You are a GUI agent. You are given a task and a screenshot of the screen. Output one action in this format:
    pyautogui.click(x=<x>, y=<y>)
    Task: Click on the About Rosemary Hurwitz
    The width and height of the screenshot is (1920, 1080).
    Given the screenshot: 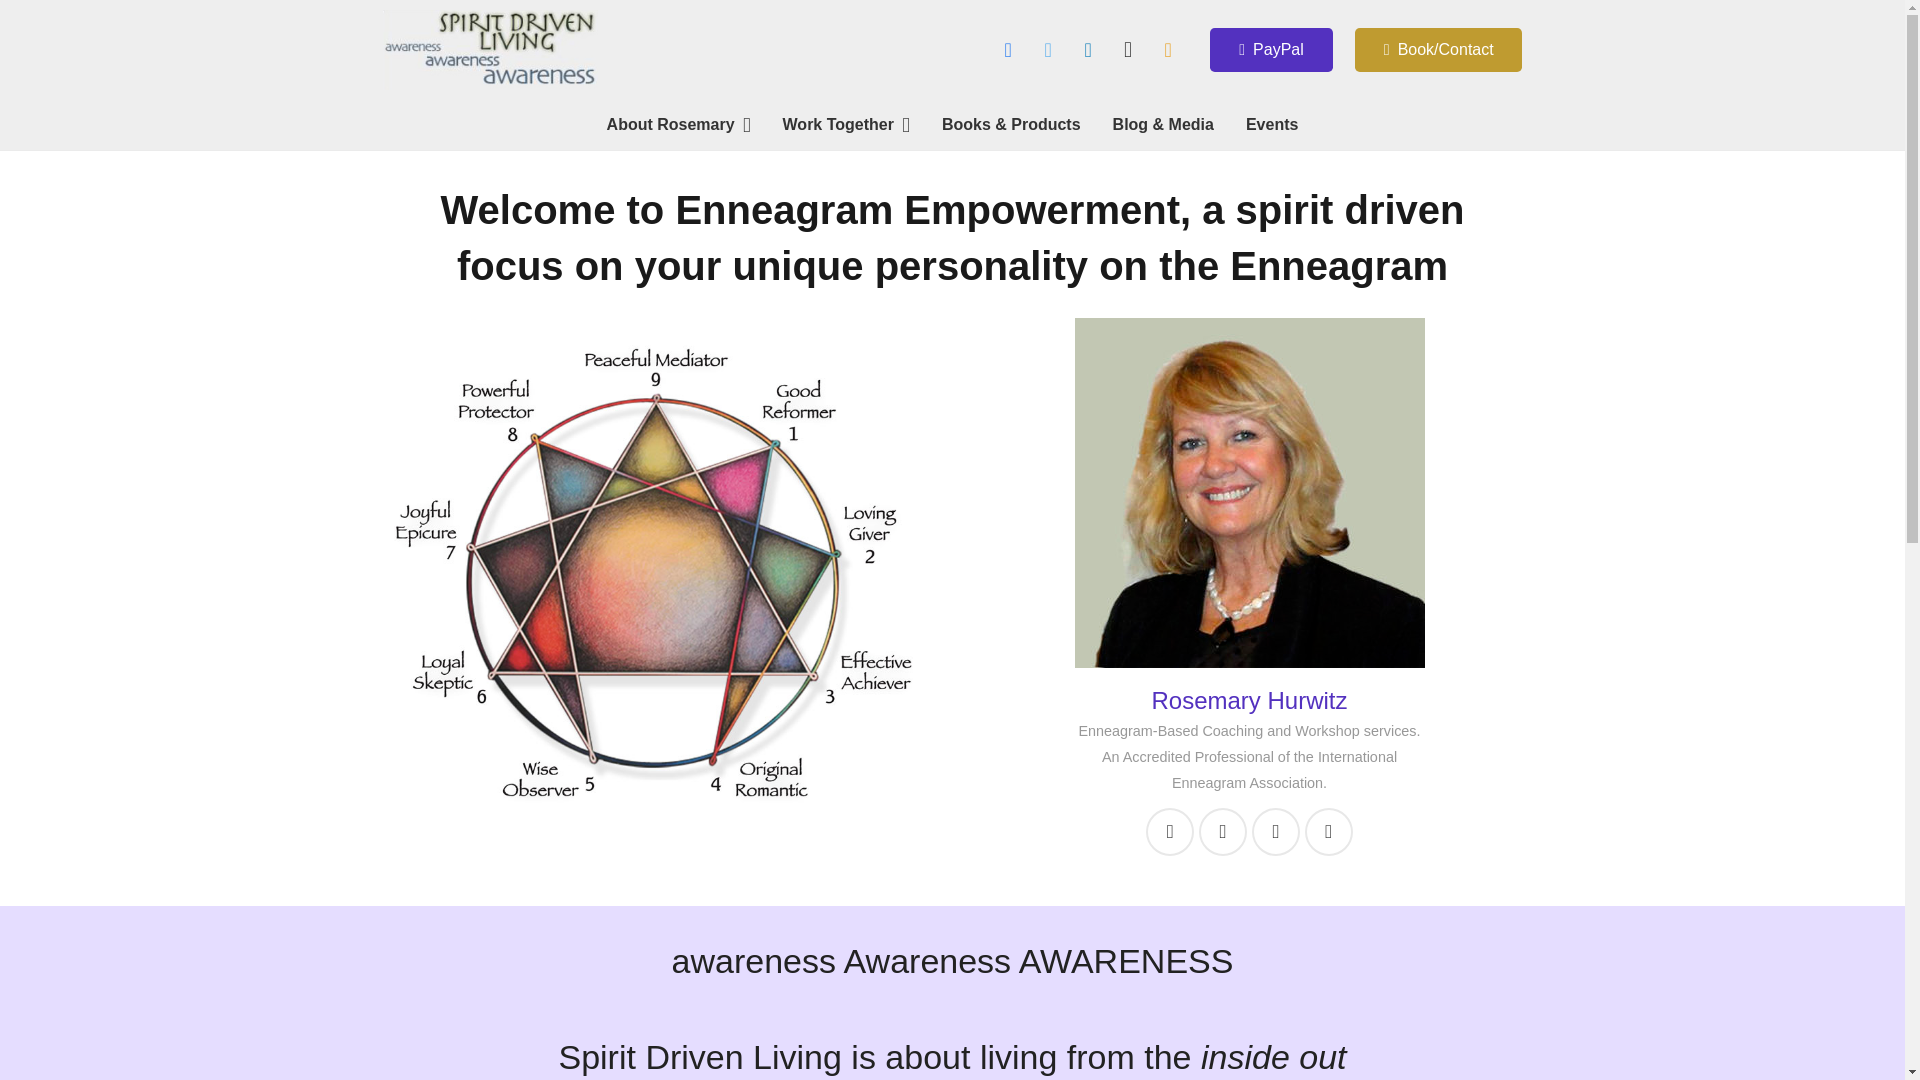 What is the action you would take?
    pyautogui.click(x=1248, y=492)
    